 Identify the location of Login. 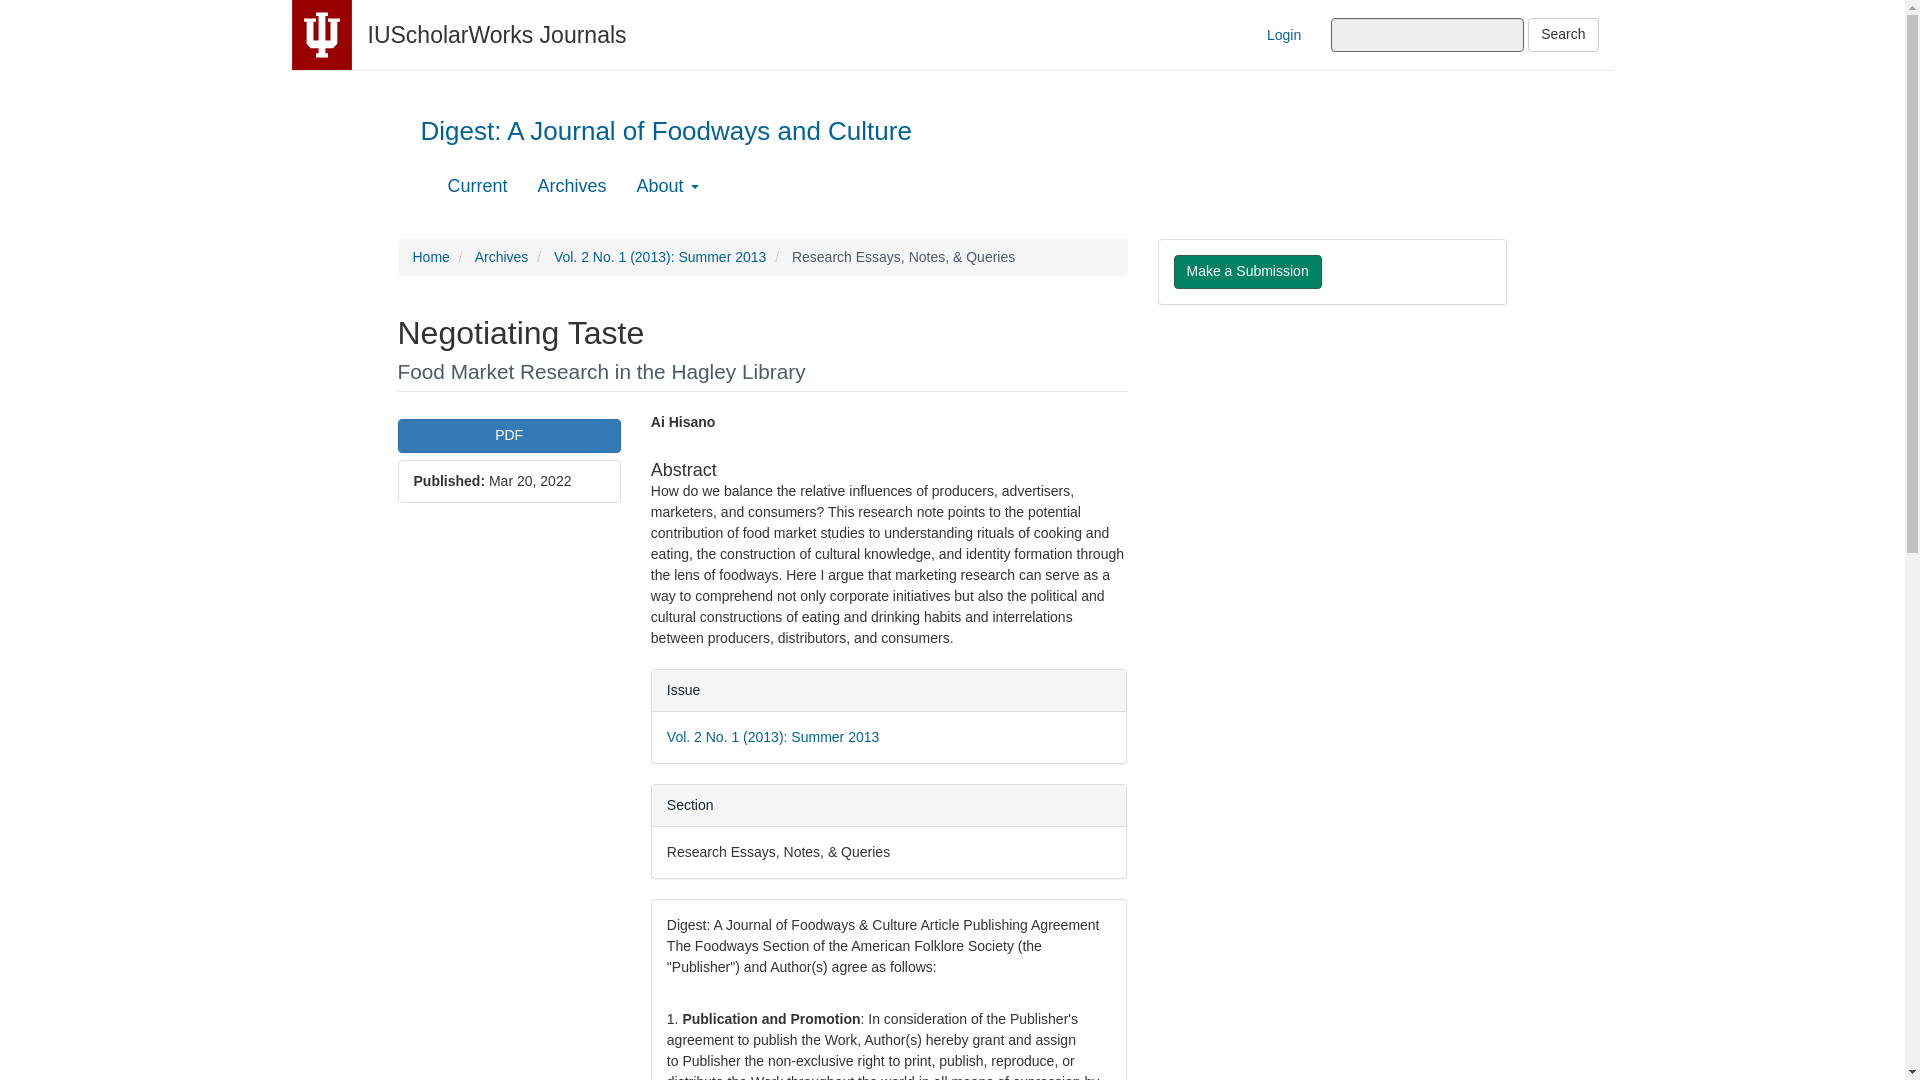
(1283, 34).